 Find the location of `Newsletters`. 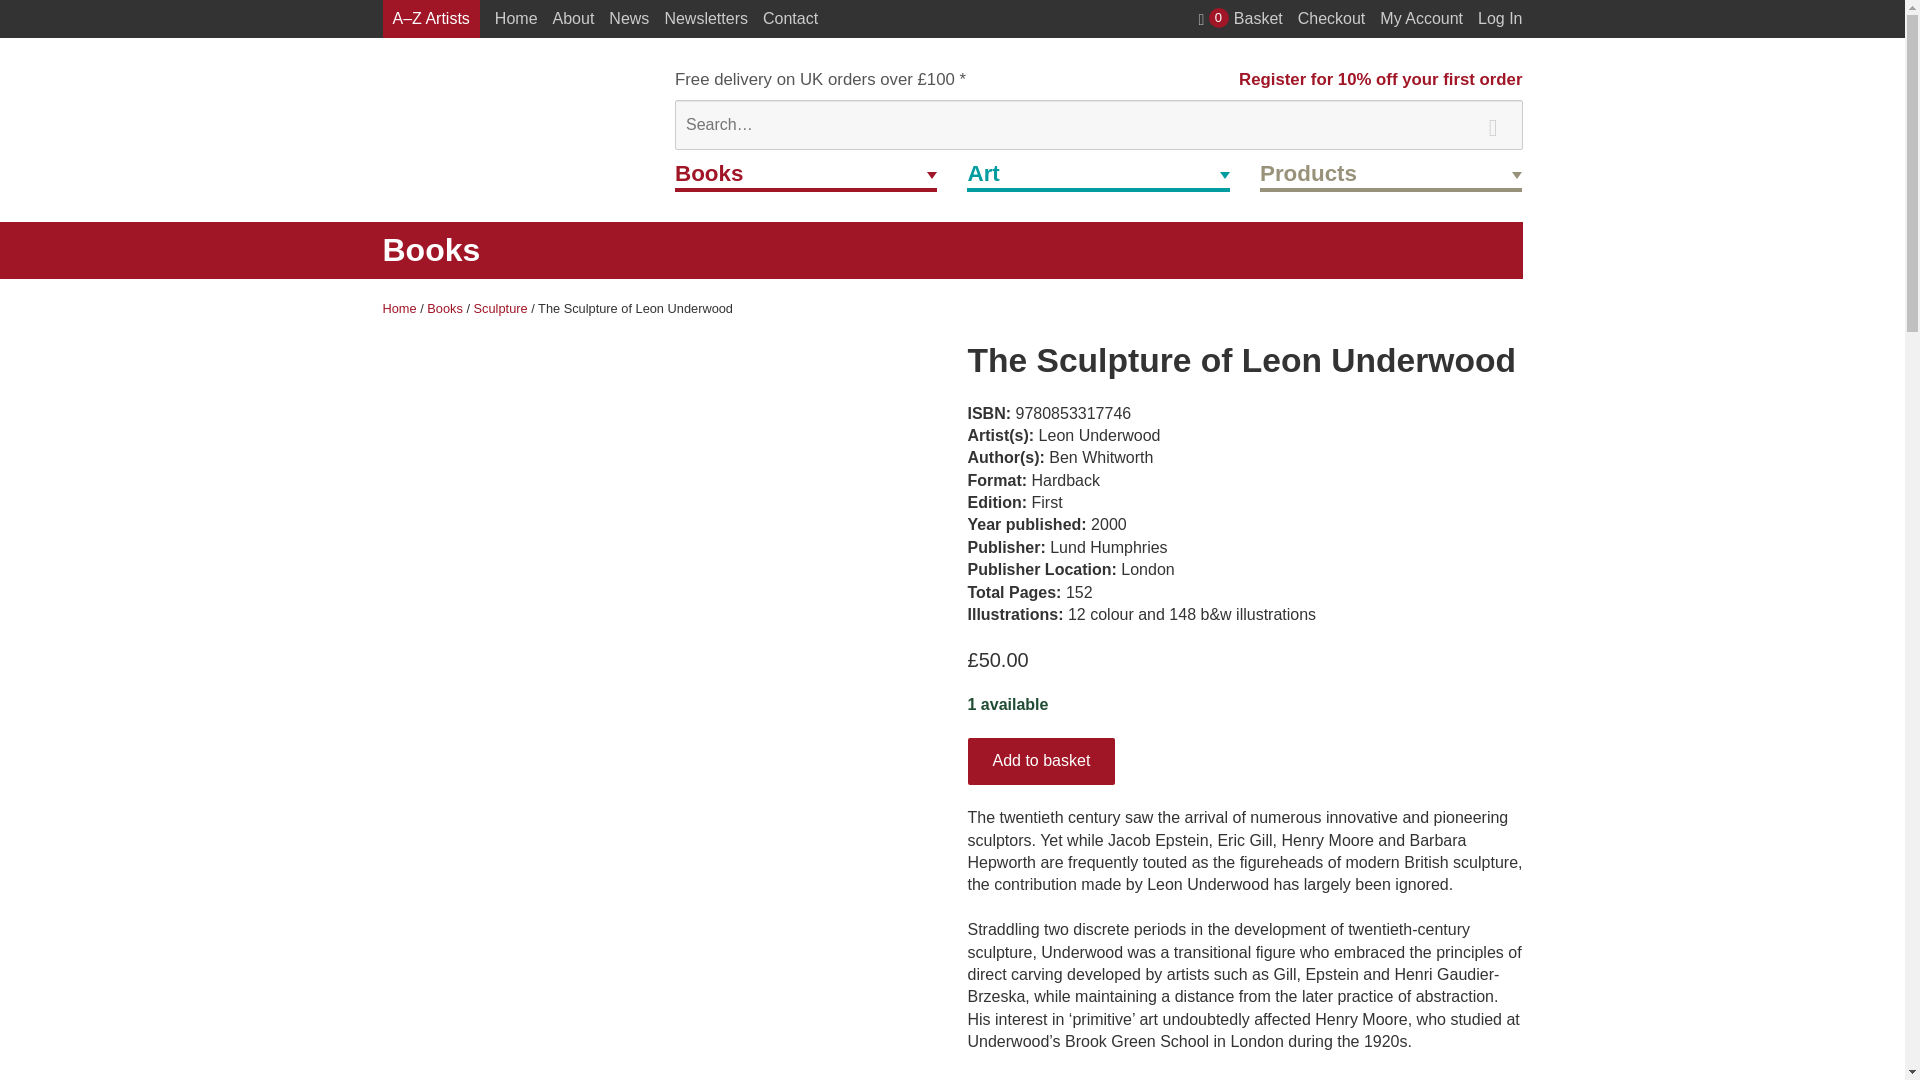

Newsletters is located at coordinates (706, 18).